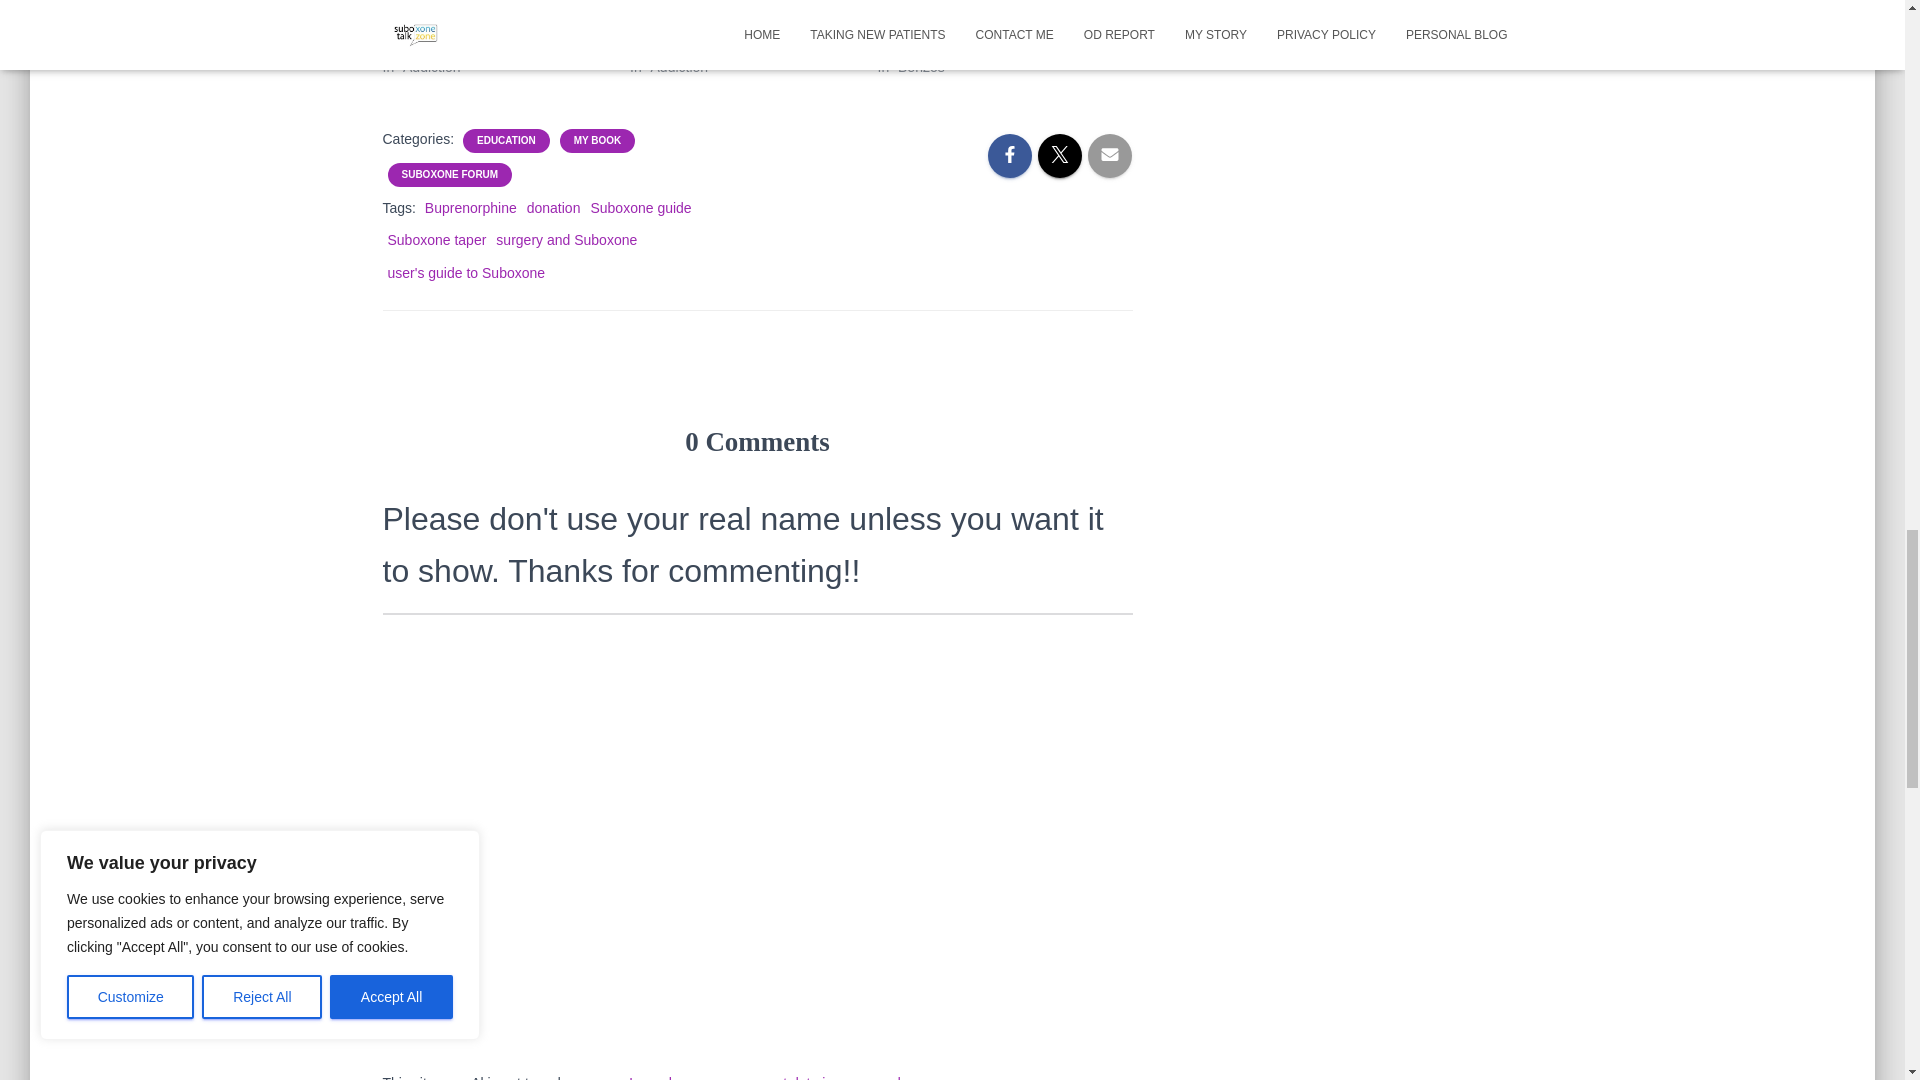 The height and width of the screenshot is (1080, 1920). Describe the element at coordinates (470, 208) in the screenshot. I see `Buprenorphine` at that location.